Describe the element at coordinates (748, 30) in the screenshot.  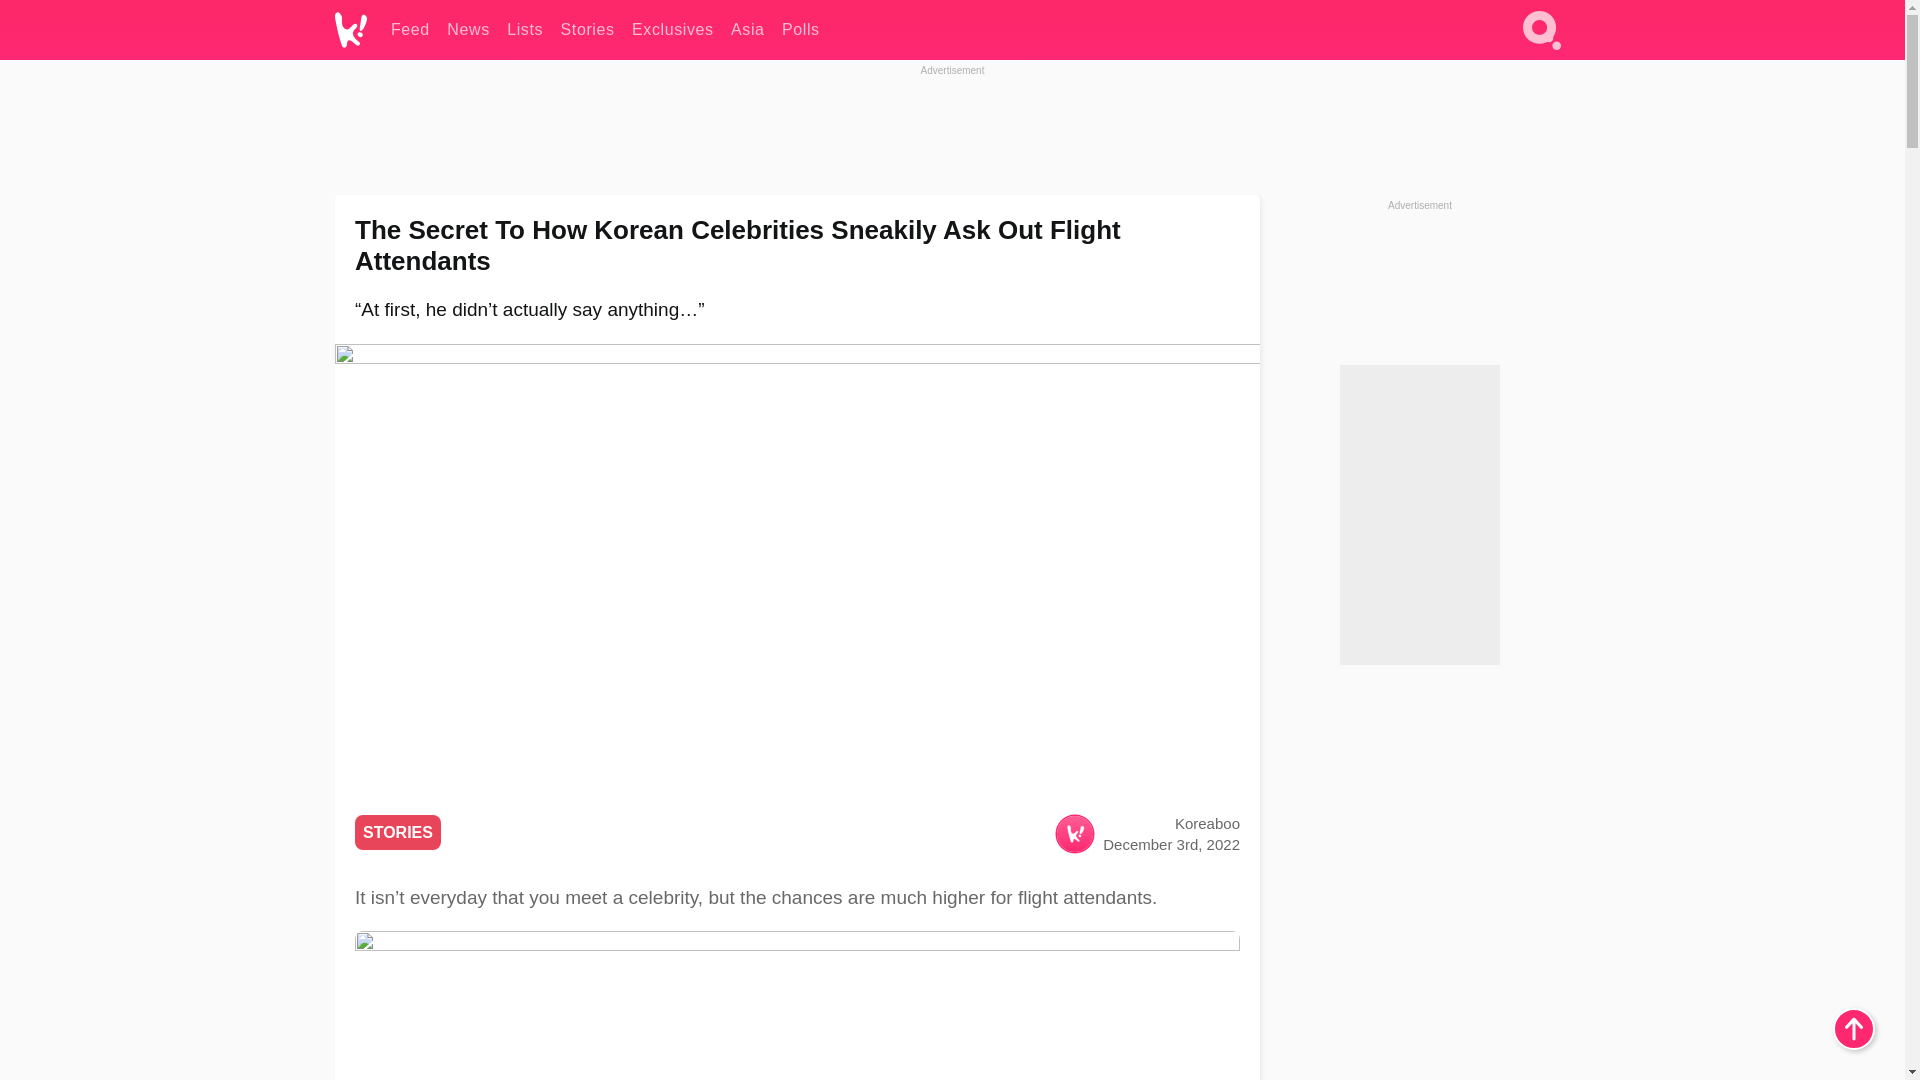
I see `Asia` at that location.